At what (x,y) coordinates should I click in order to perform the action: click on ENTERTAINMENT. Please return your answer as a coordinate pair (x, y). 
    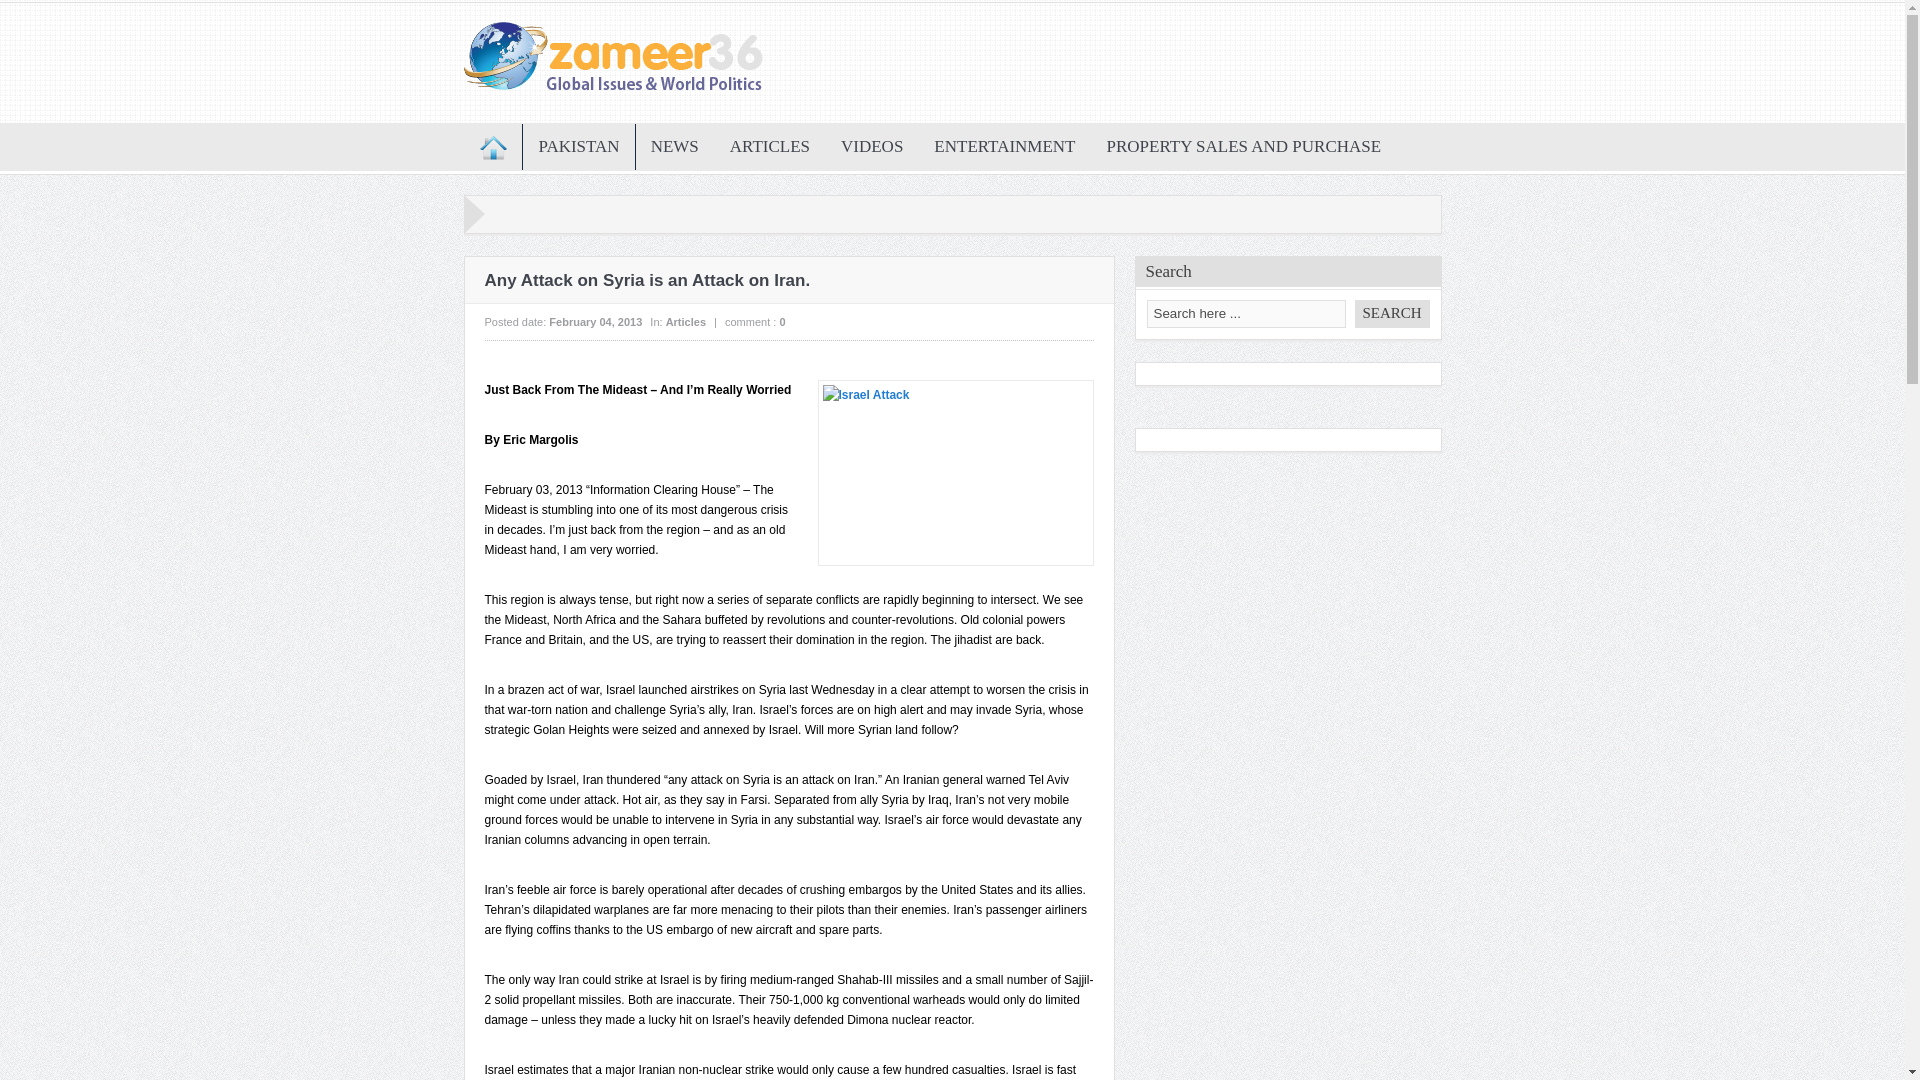
    Looking at the image, I should click on (1004, 146).